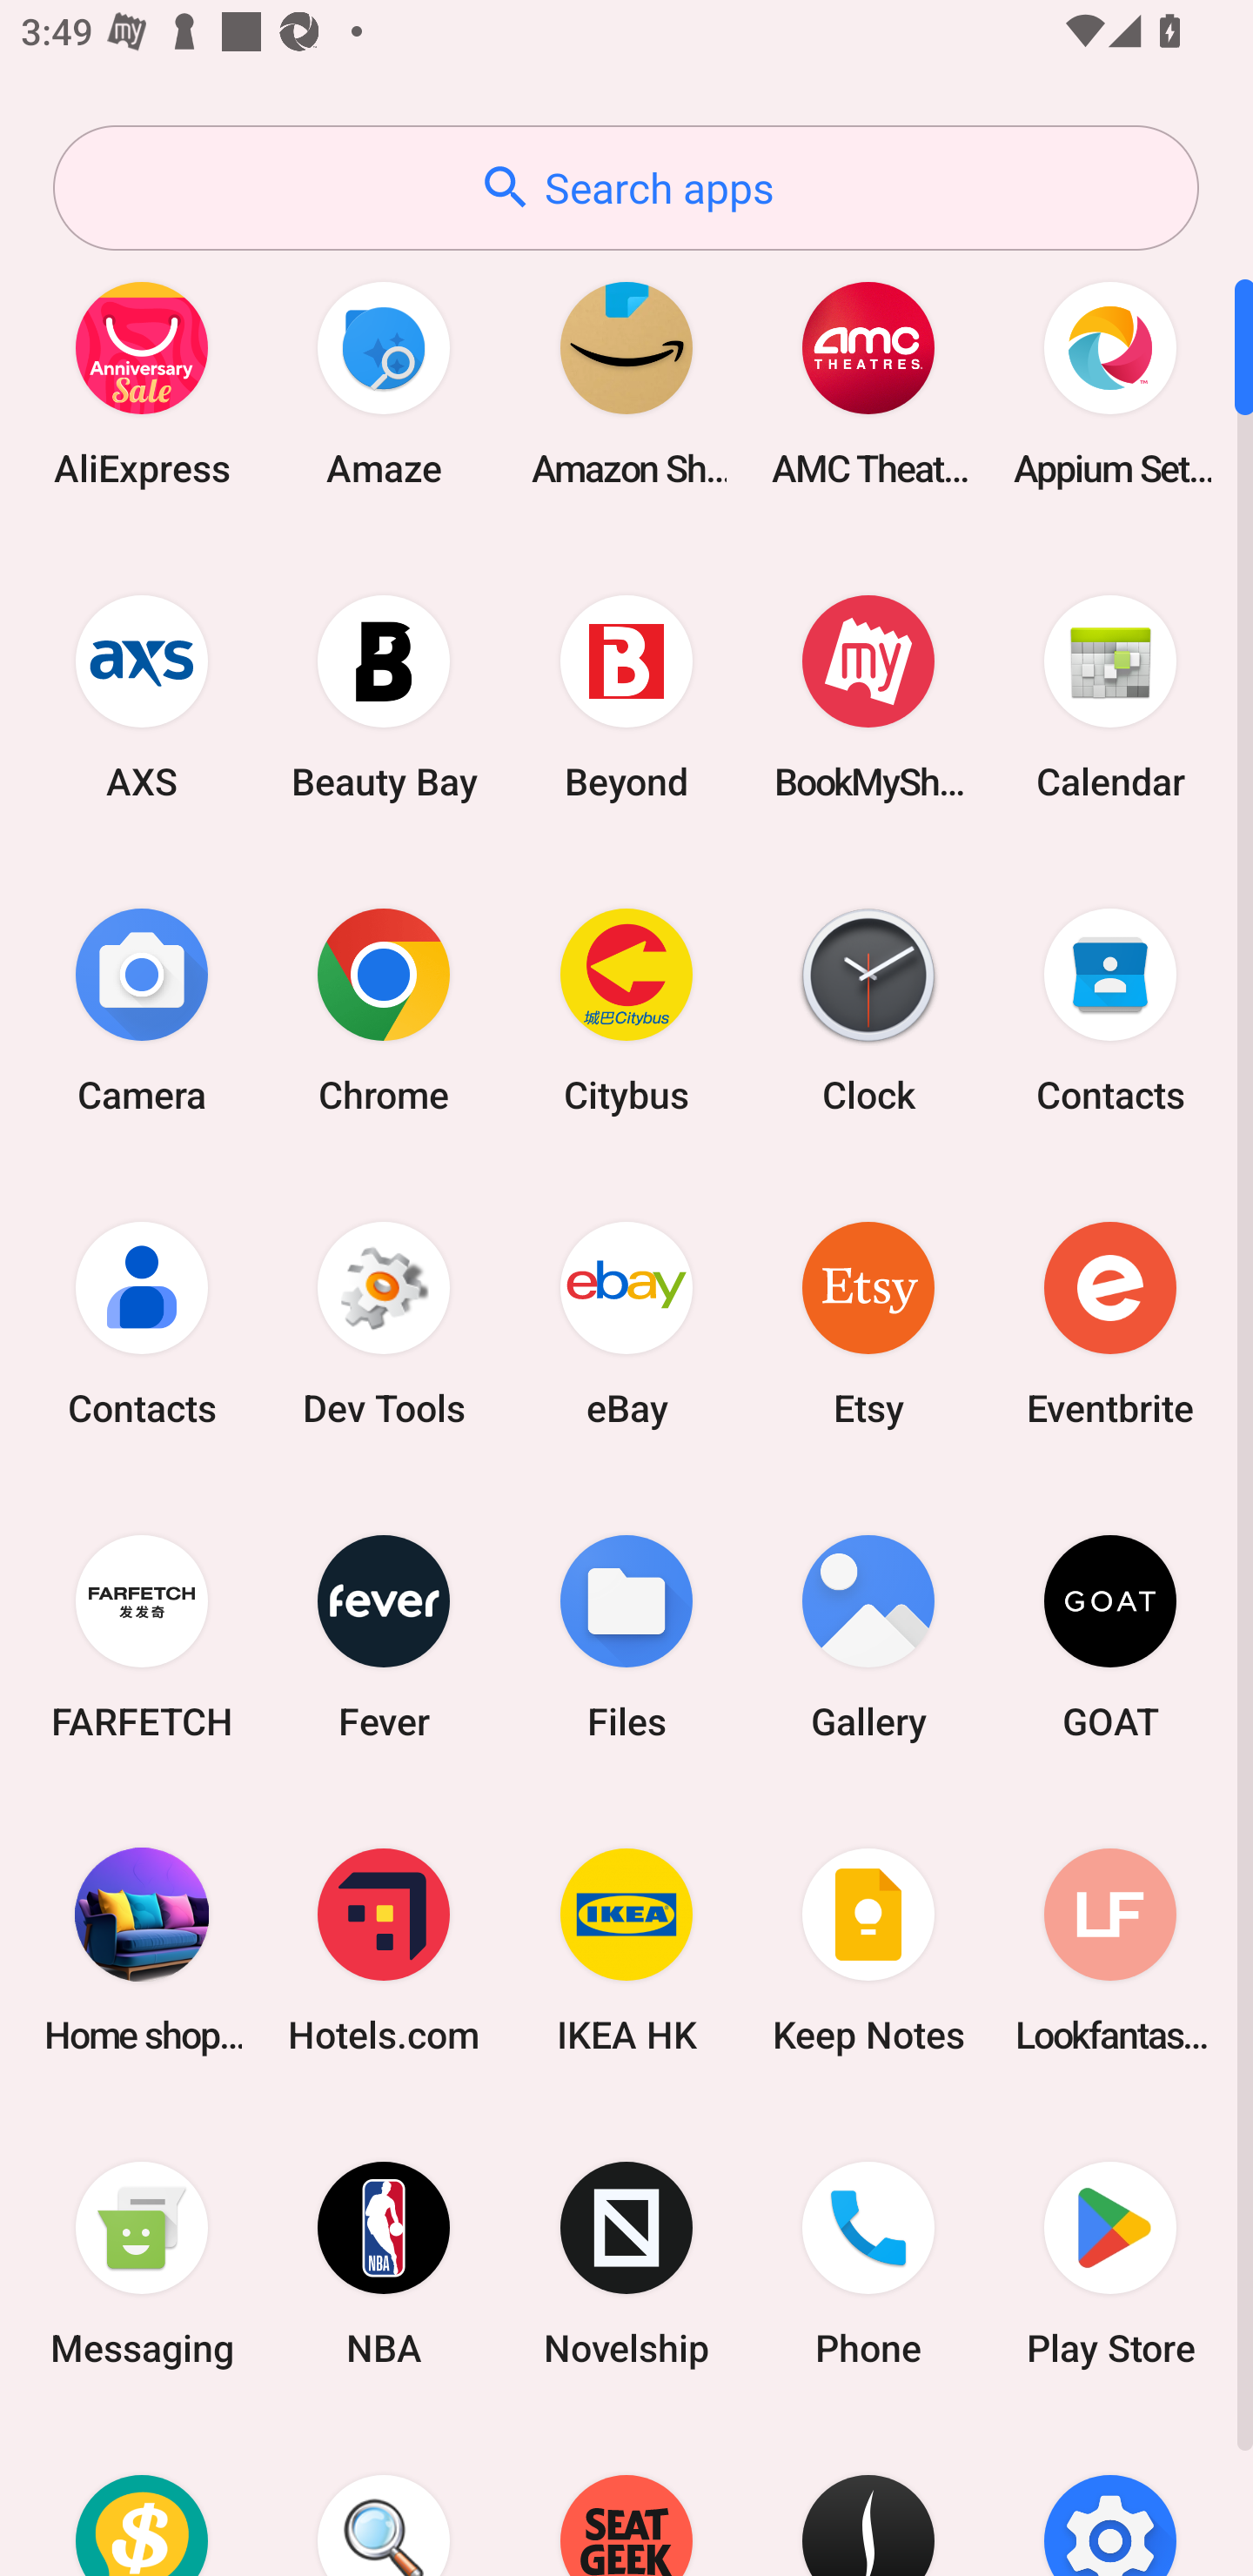 This screenshot has height=2576, width=1253. I want to click on IKEA HK, so click(626, 1949).